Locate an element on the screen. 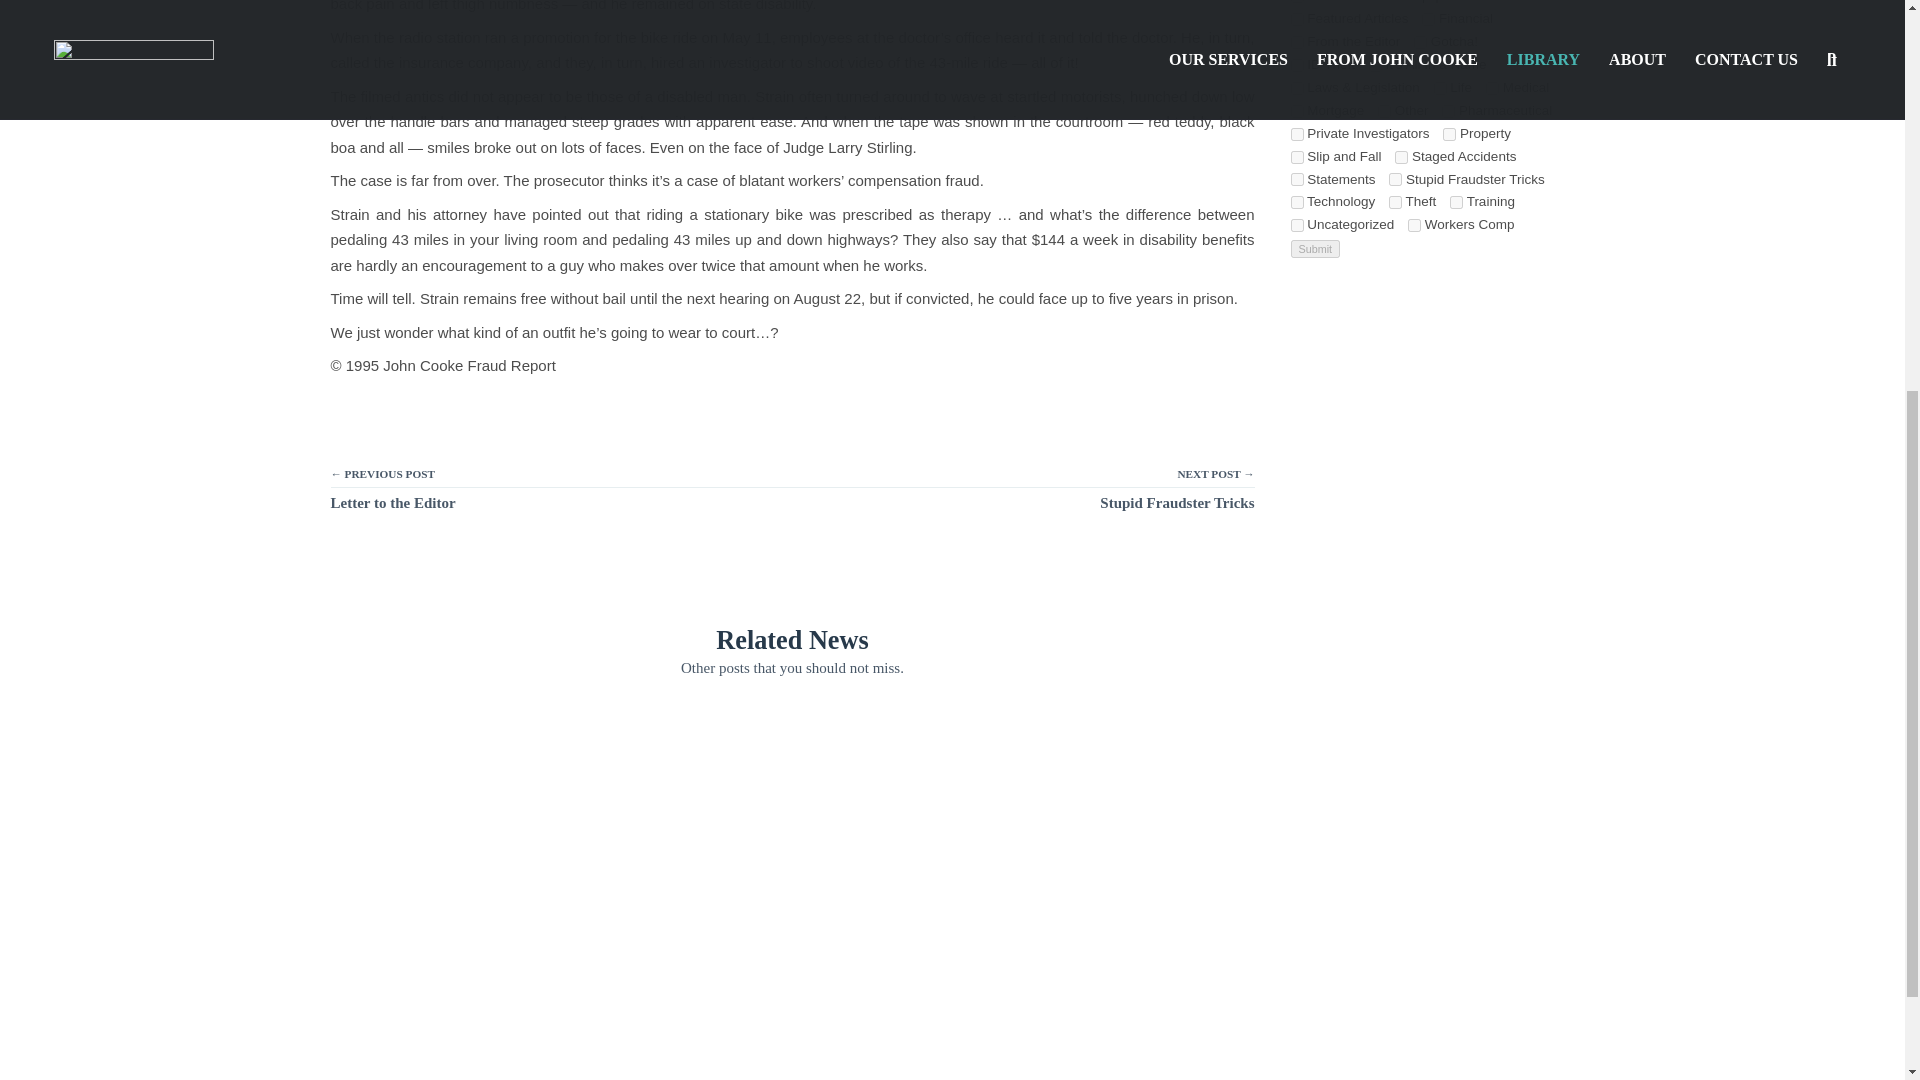  49 is located at coordinates (1420, 42).